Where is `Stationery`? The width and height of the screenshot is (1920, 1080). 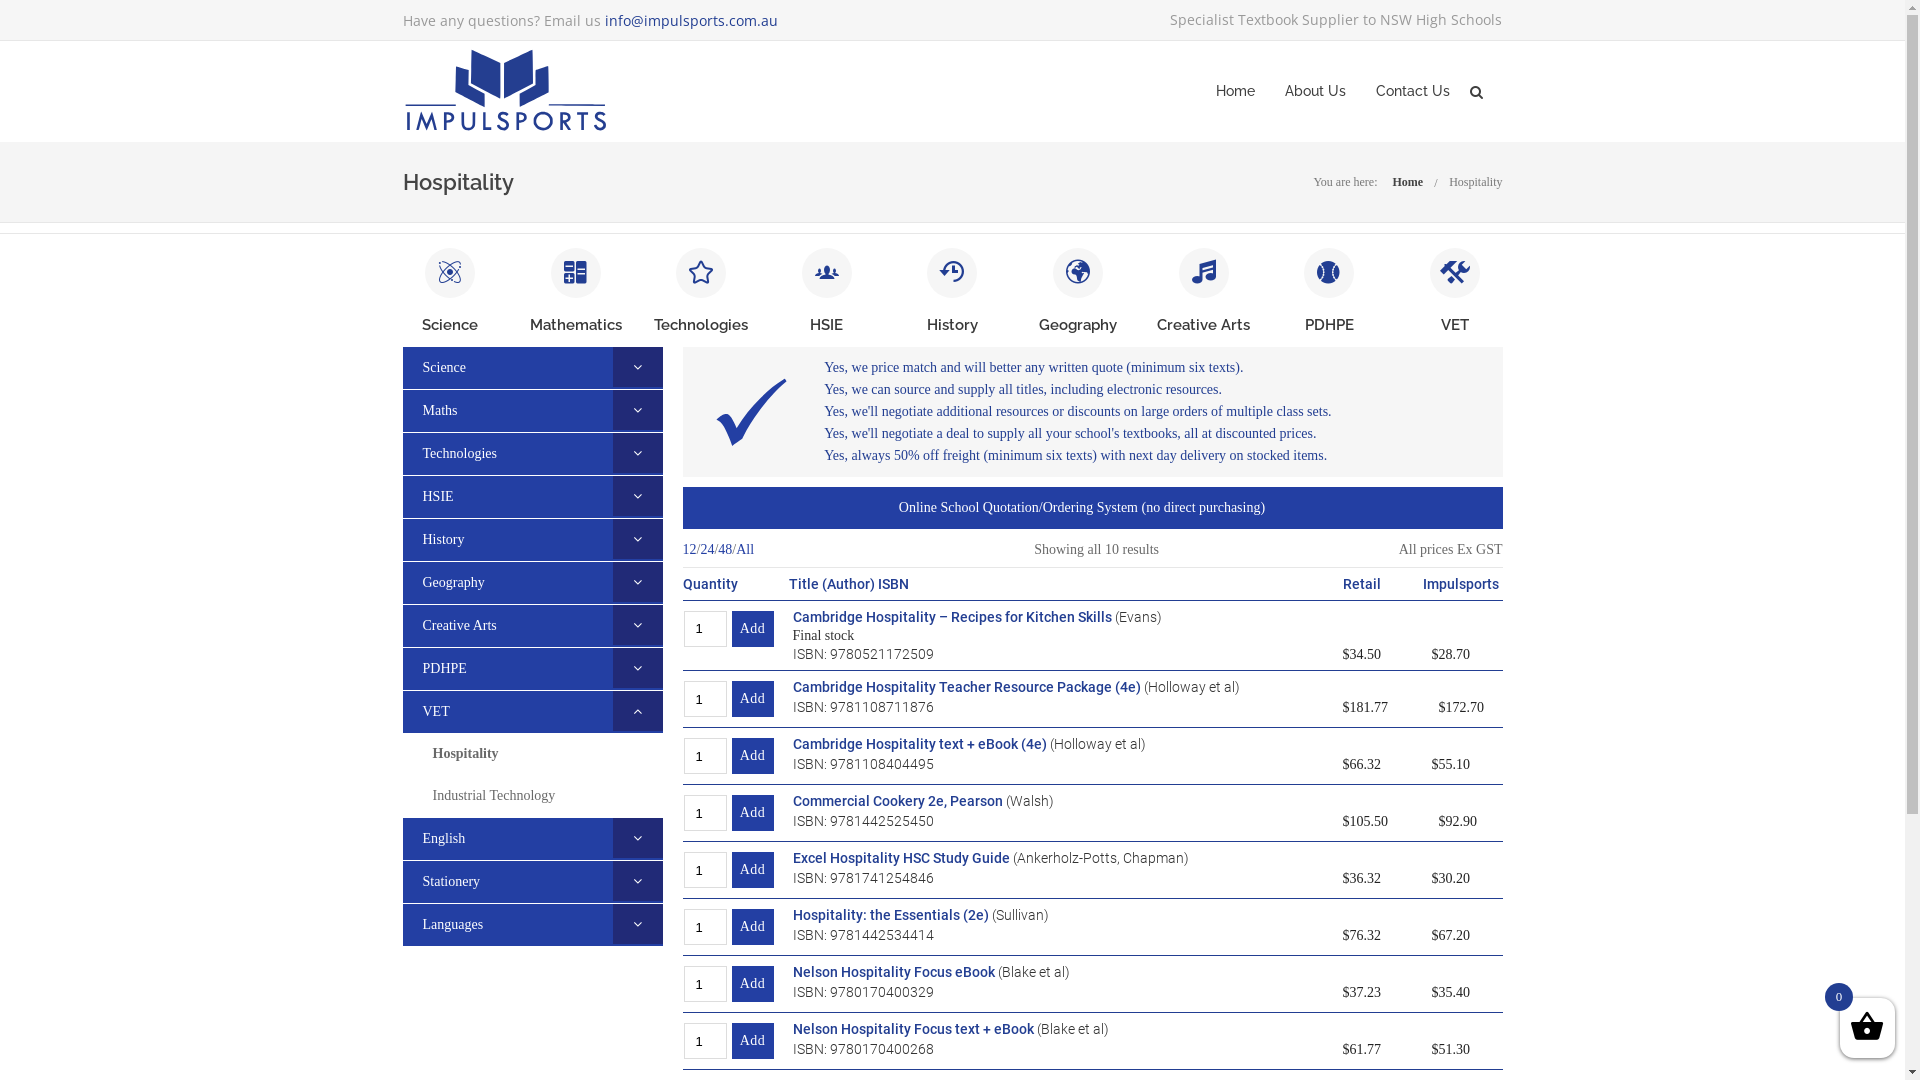
Stationery is located at coordinates (441, 882).